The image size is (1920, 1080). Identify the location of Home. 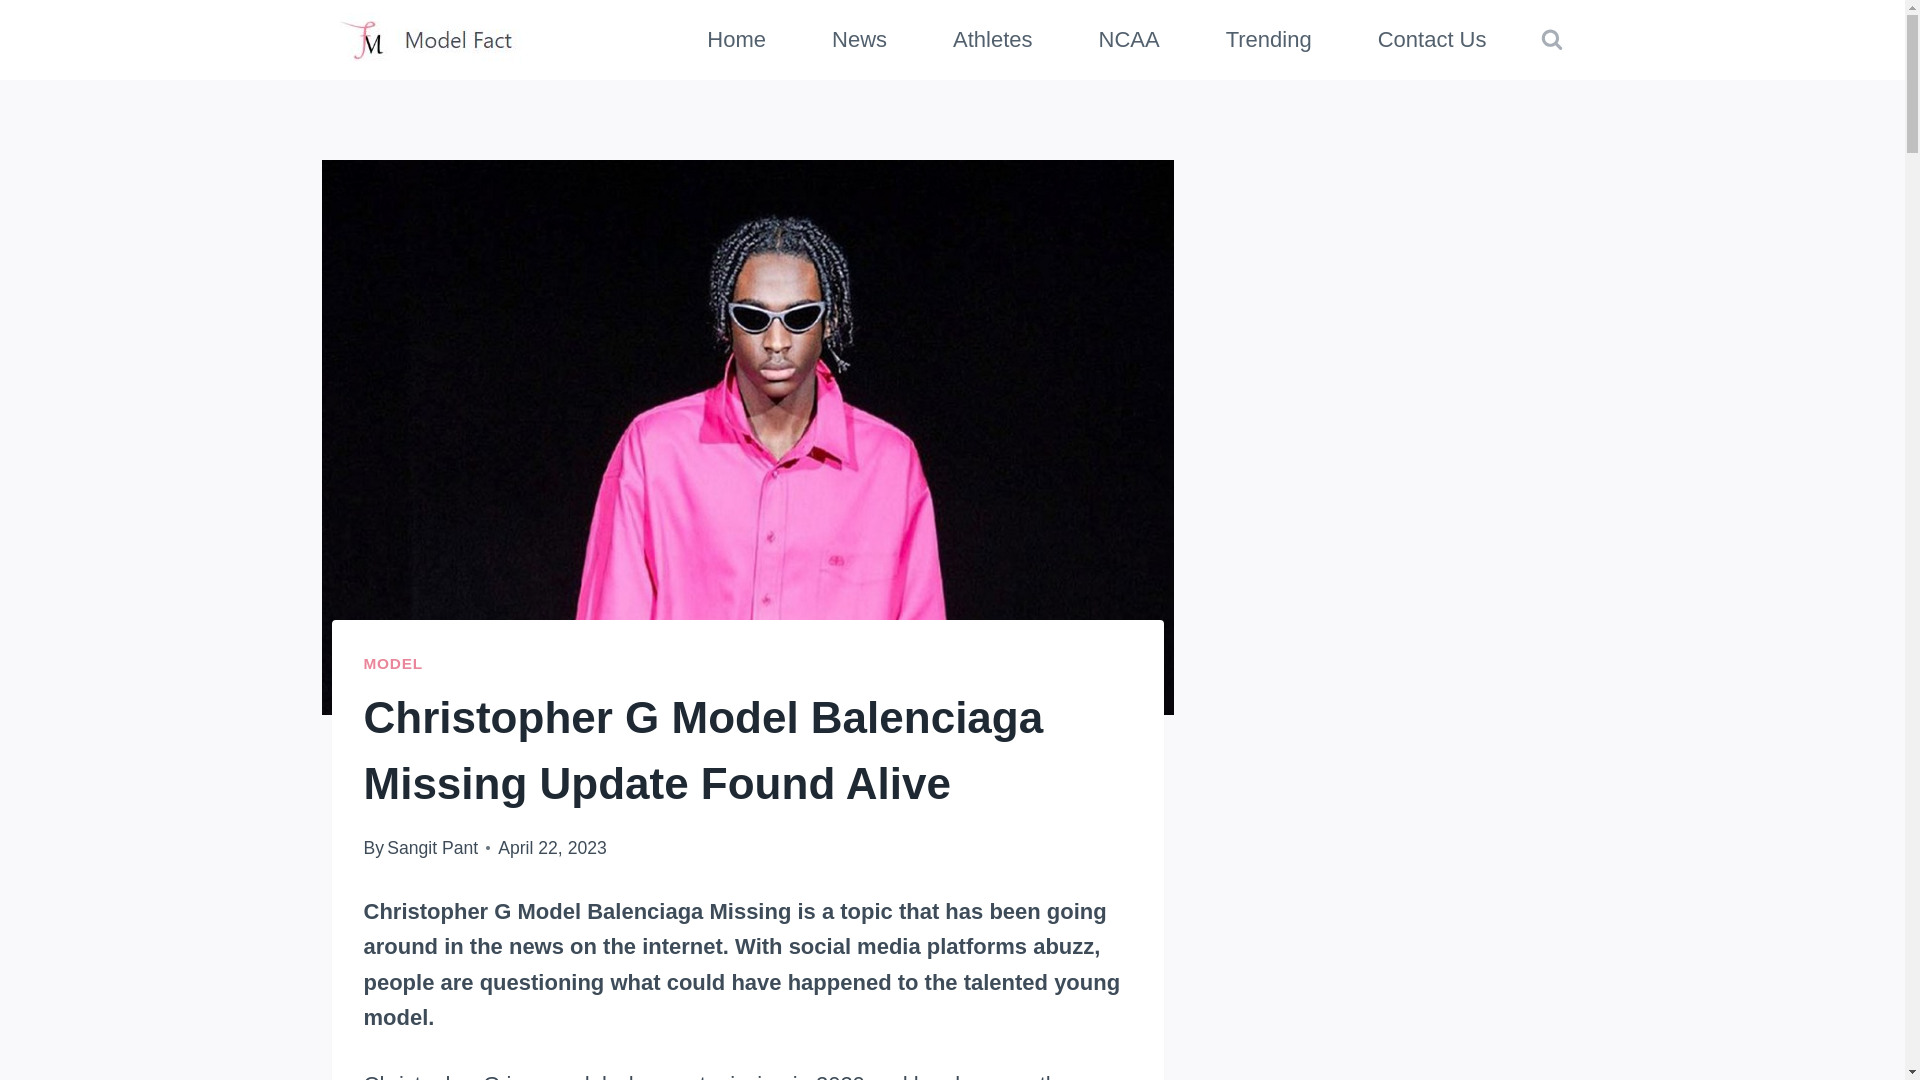
(736, 40).